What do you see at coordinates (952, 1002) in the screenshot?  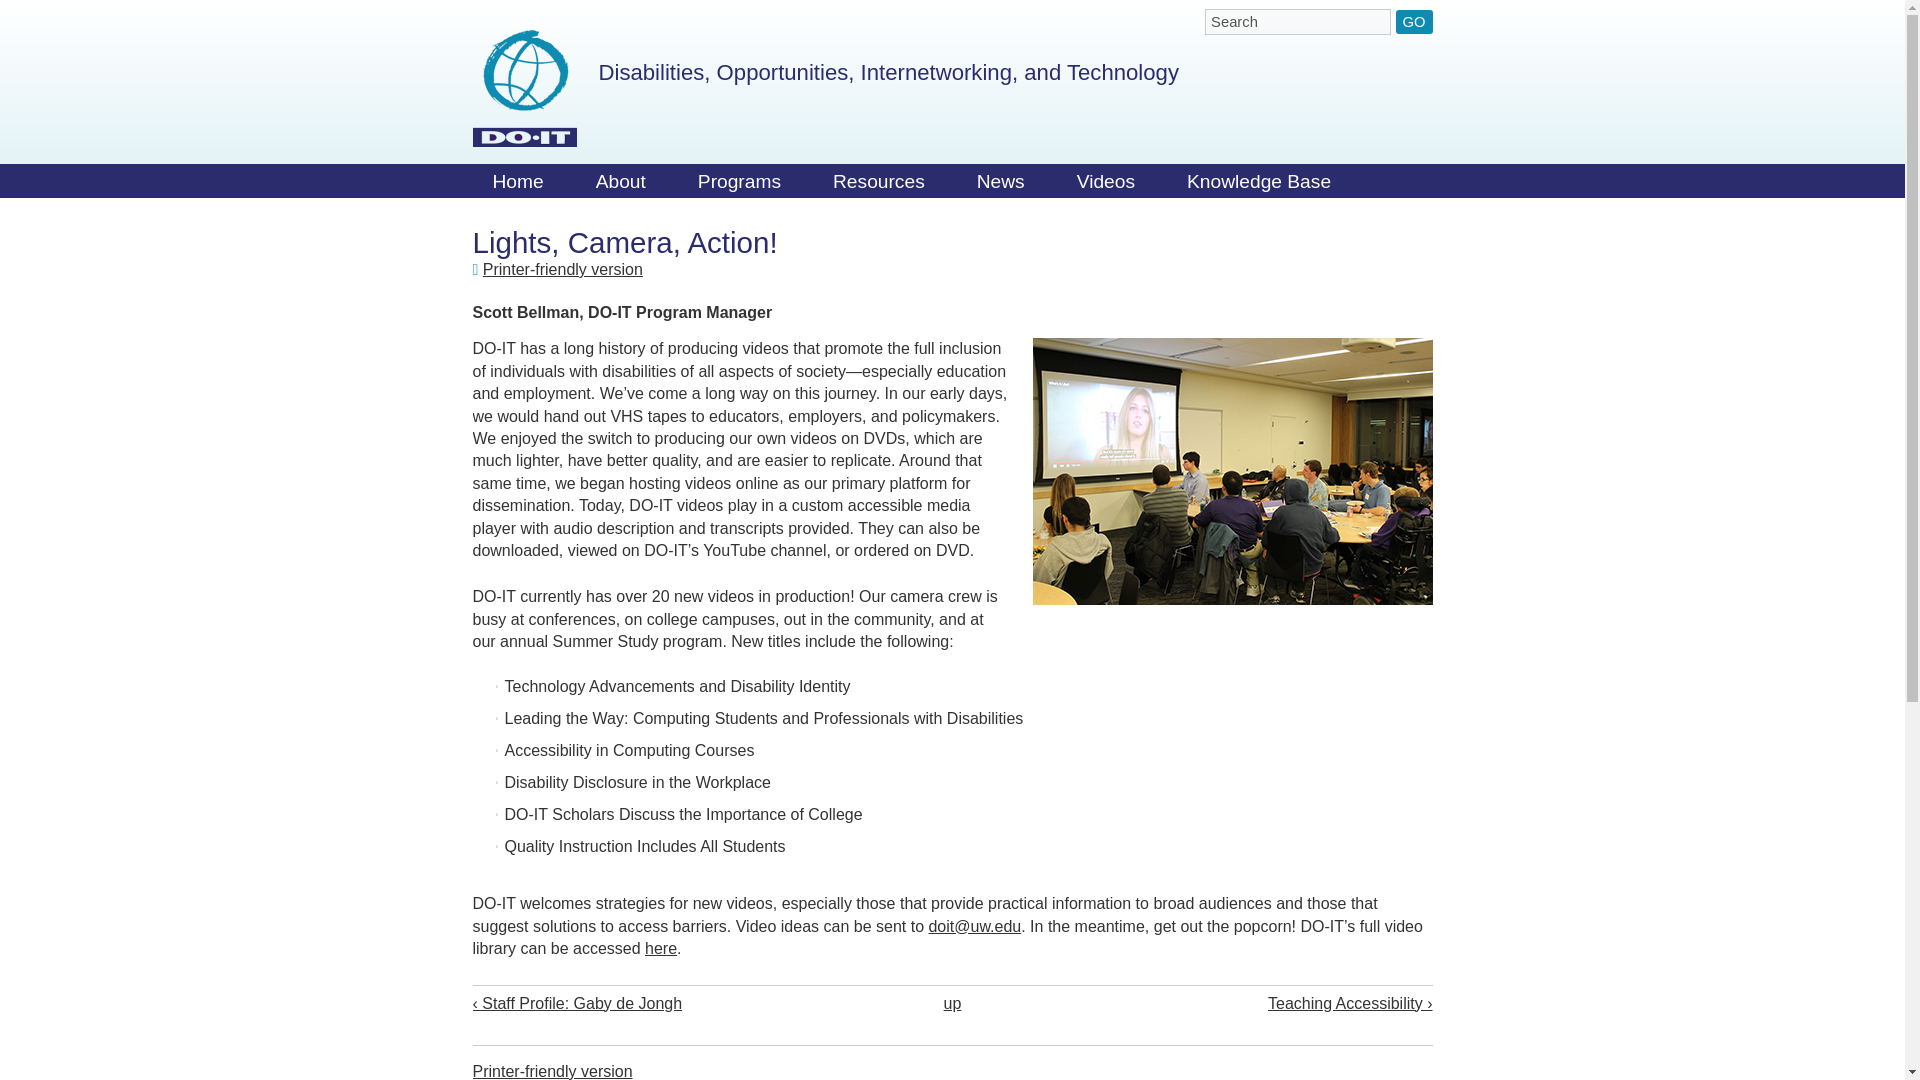 I see `up` at bounding box center [952, 1002].